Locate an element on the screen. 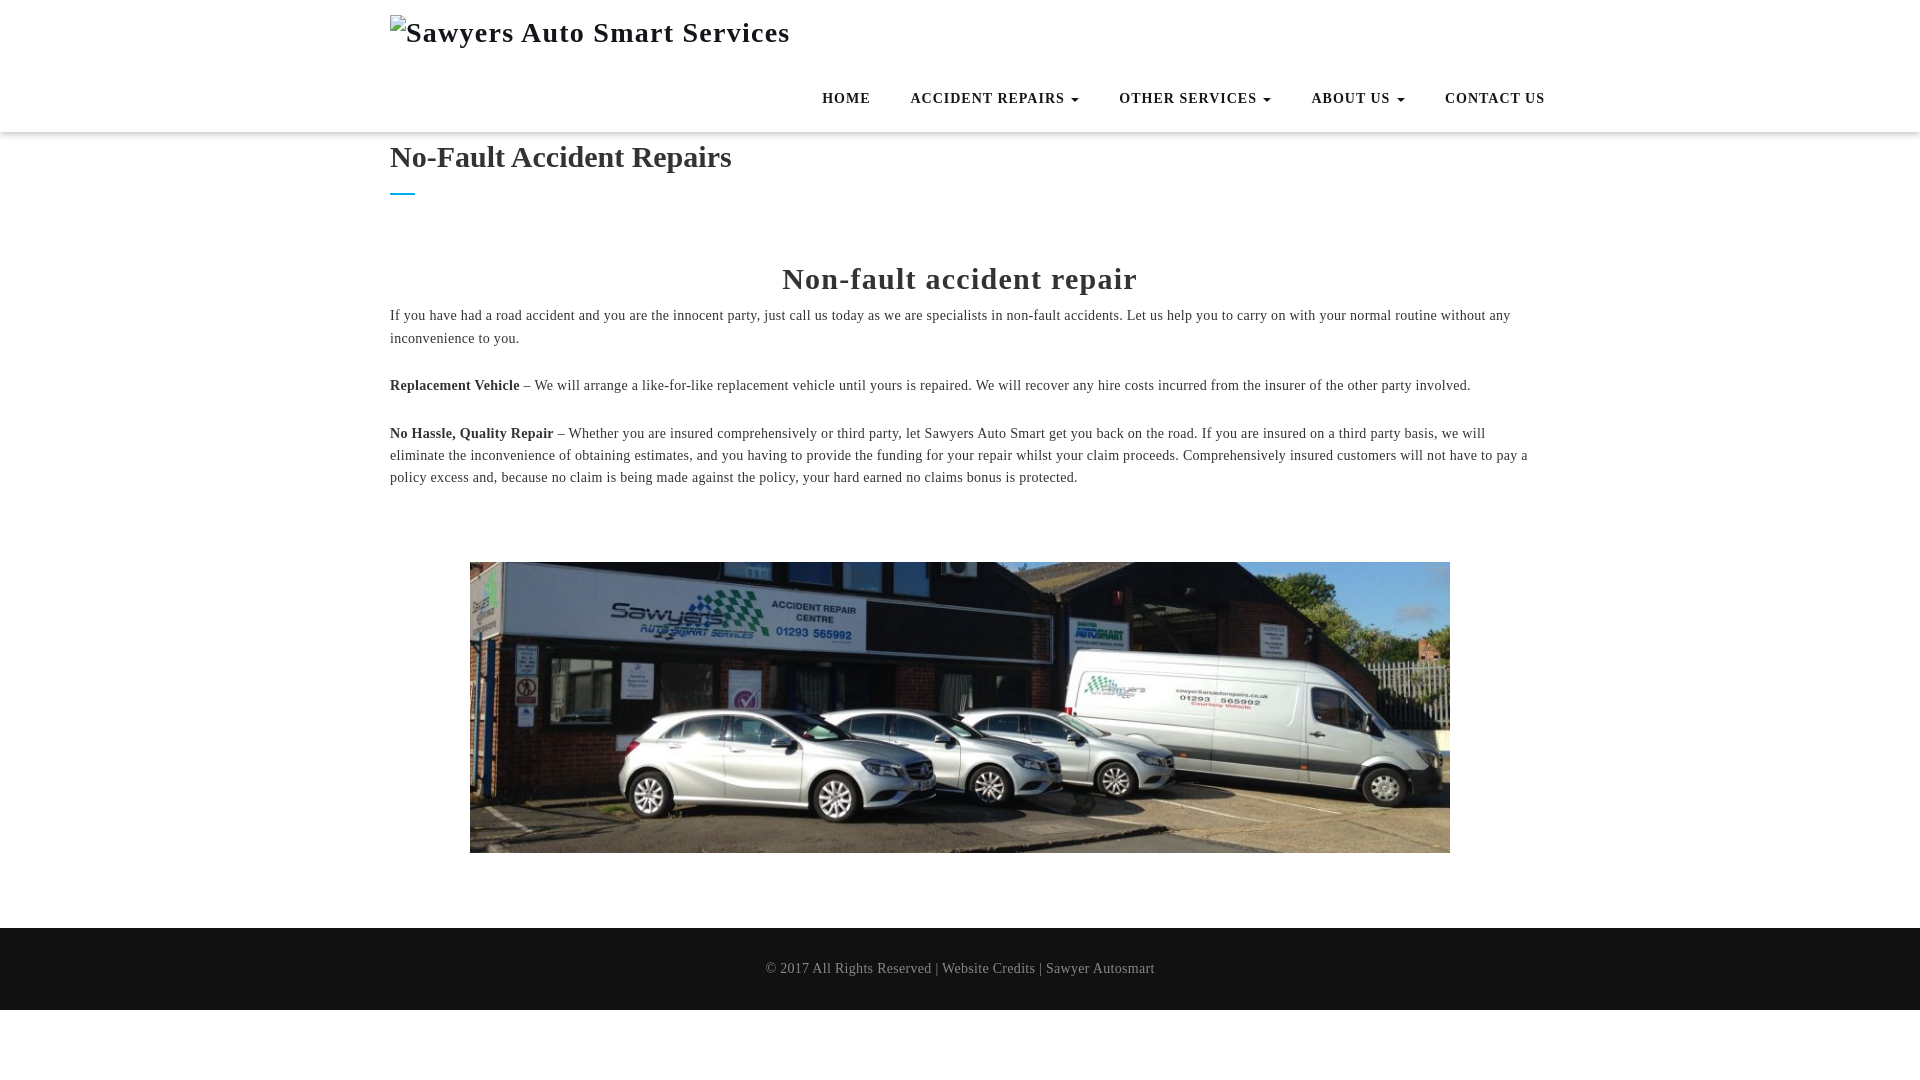  Contact Us is located at coordinates (1495, 100).